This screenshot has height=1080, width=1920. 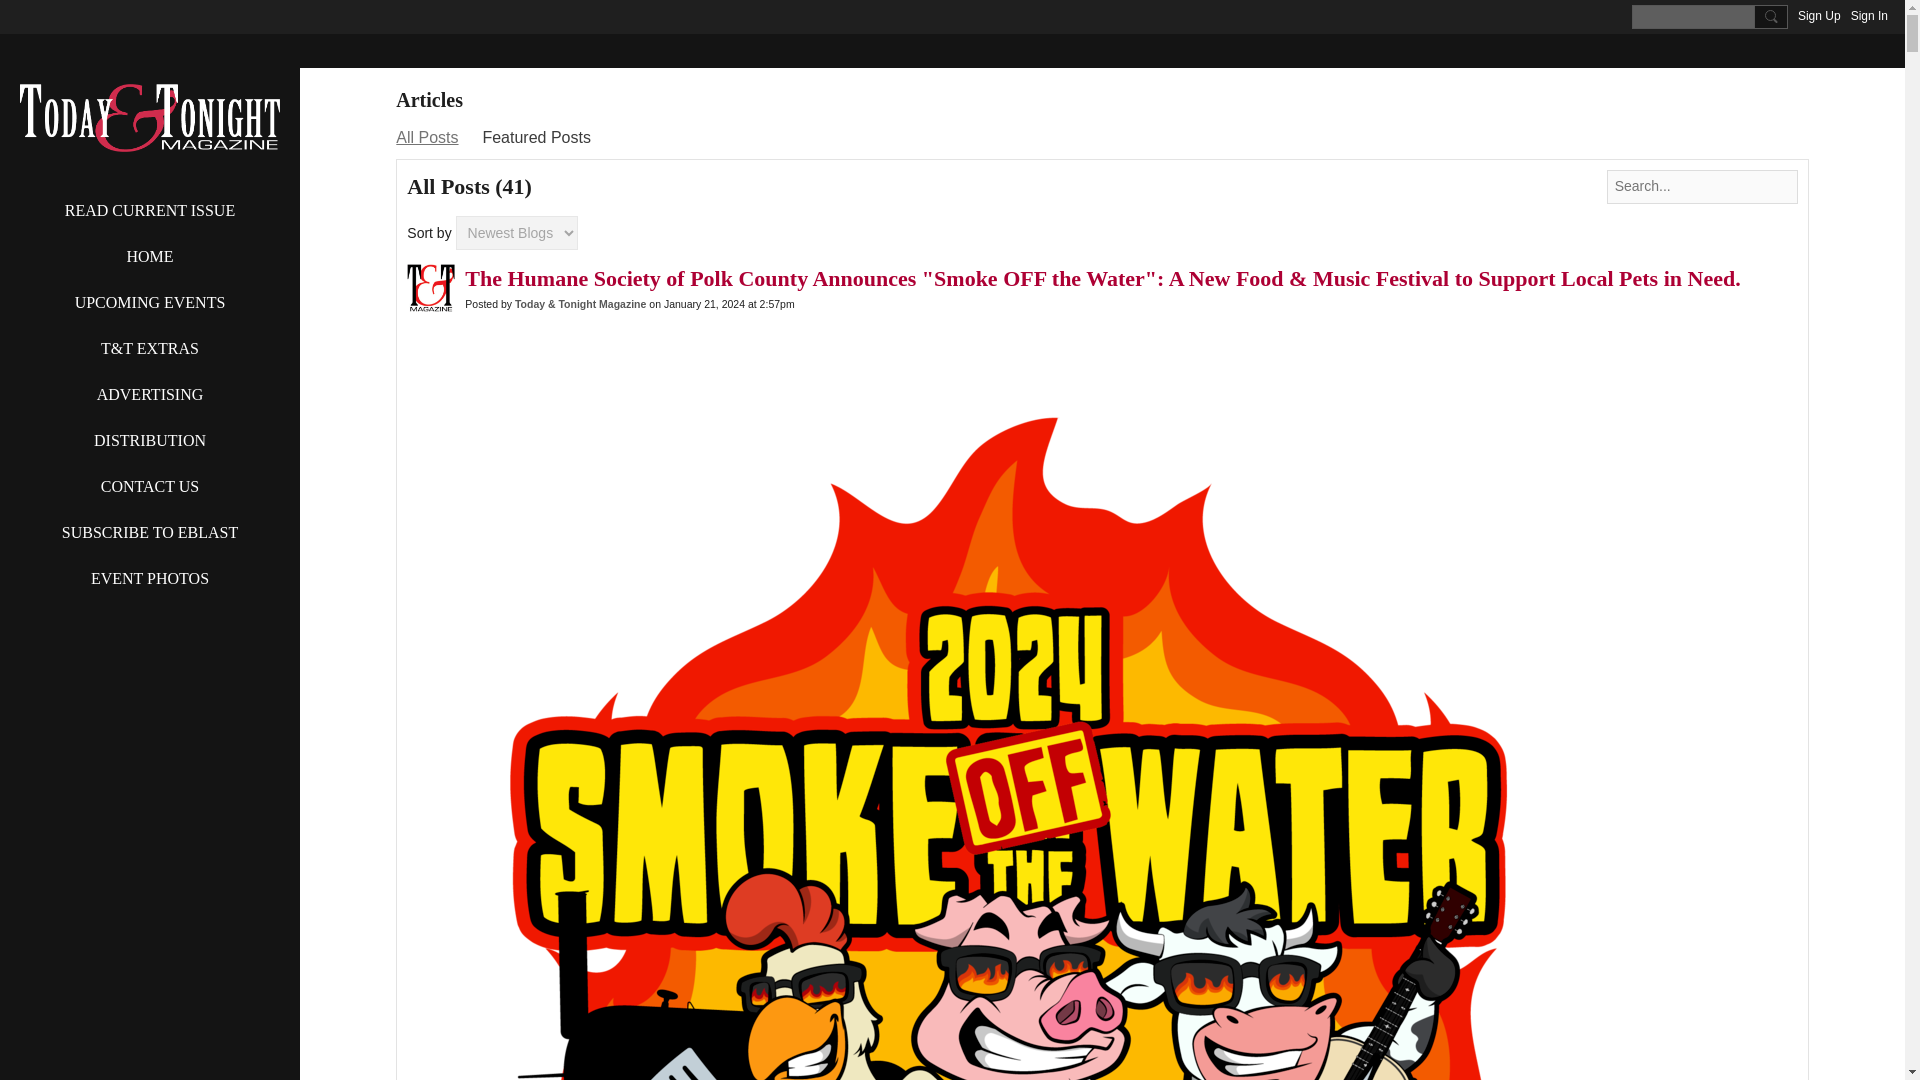 I want to click on ADVERTISING, so click(x=150, y=394).